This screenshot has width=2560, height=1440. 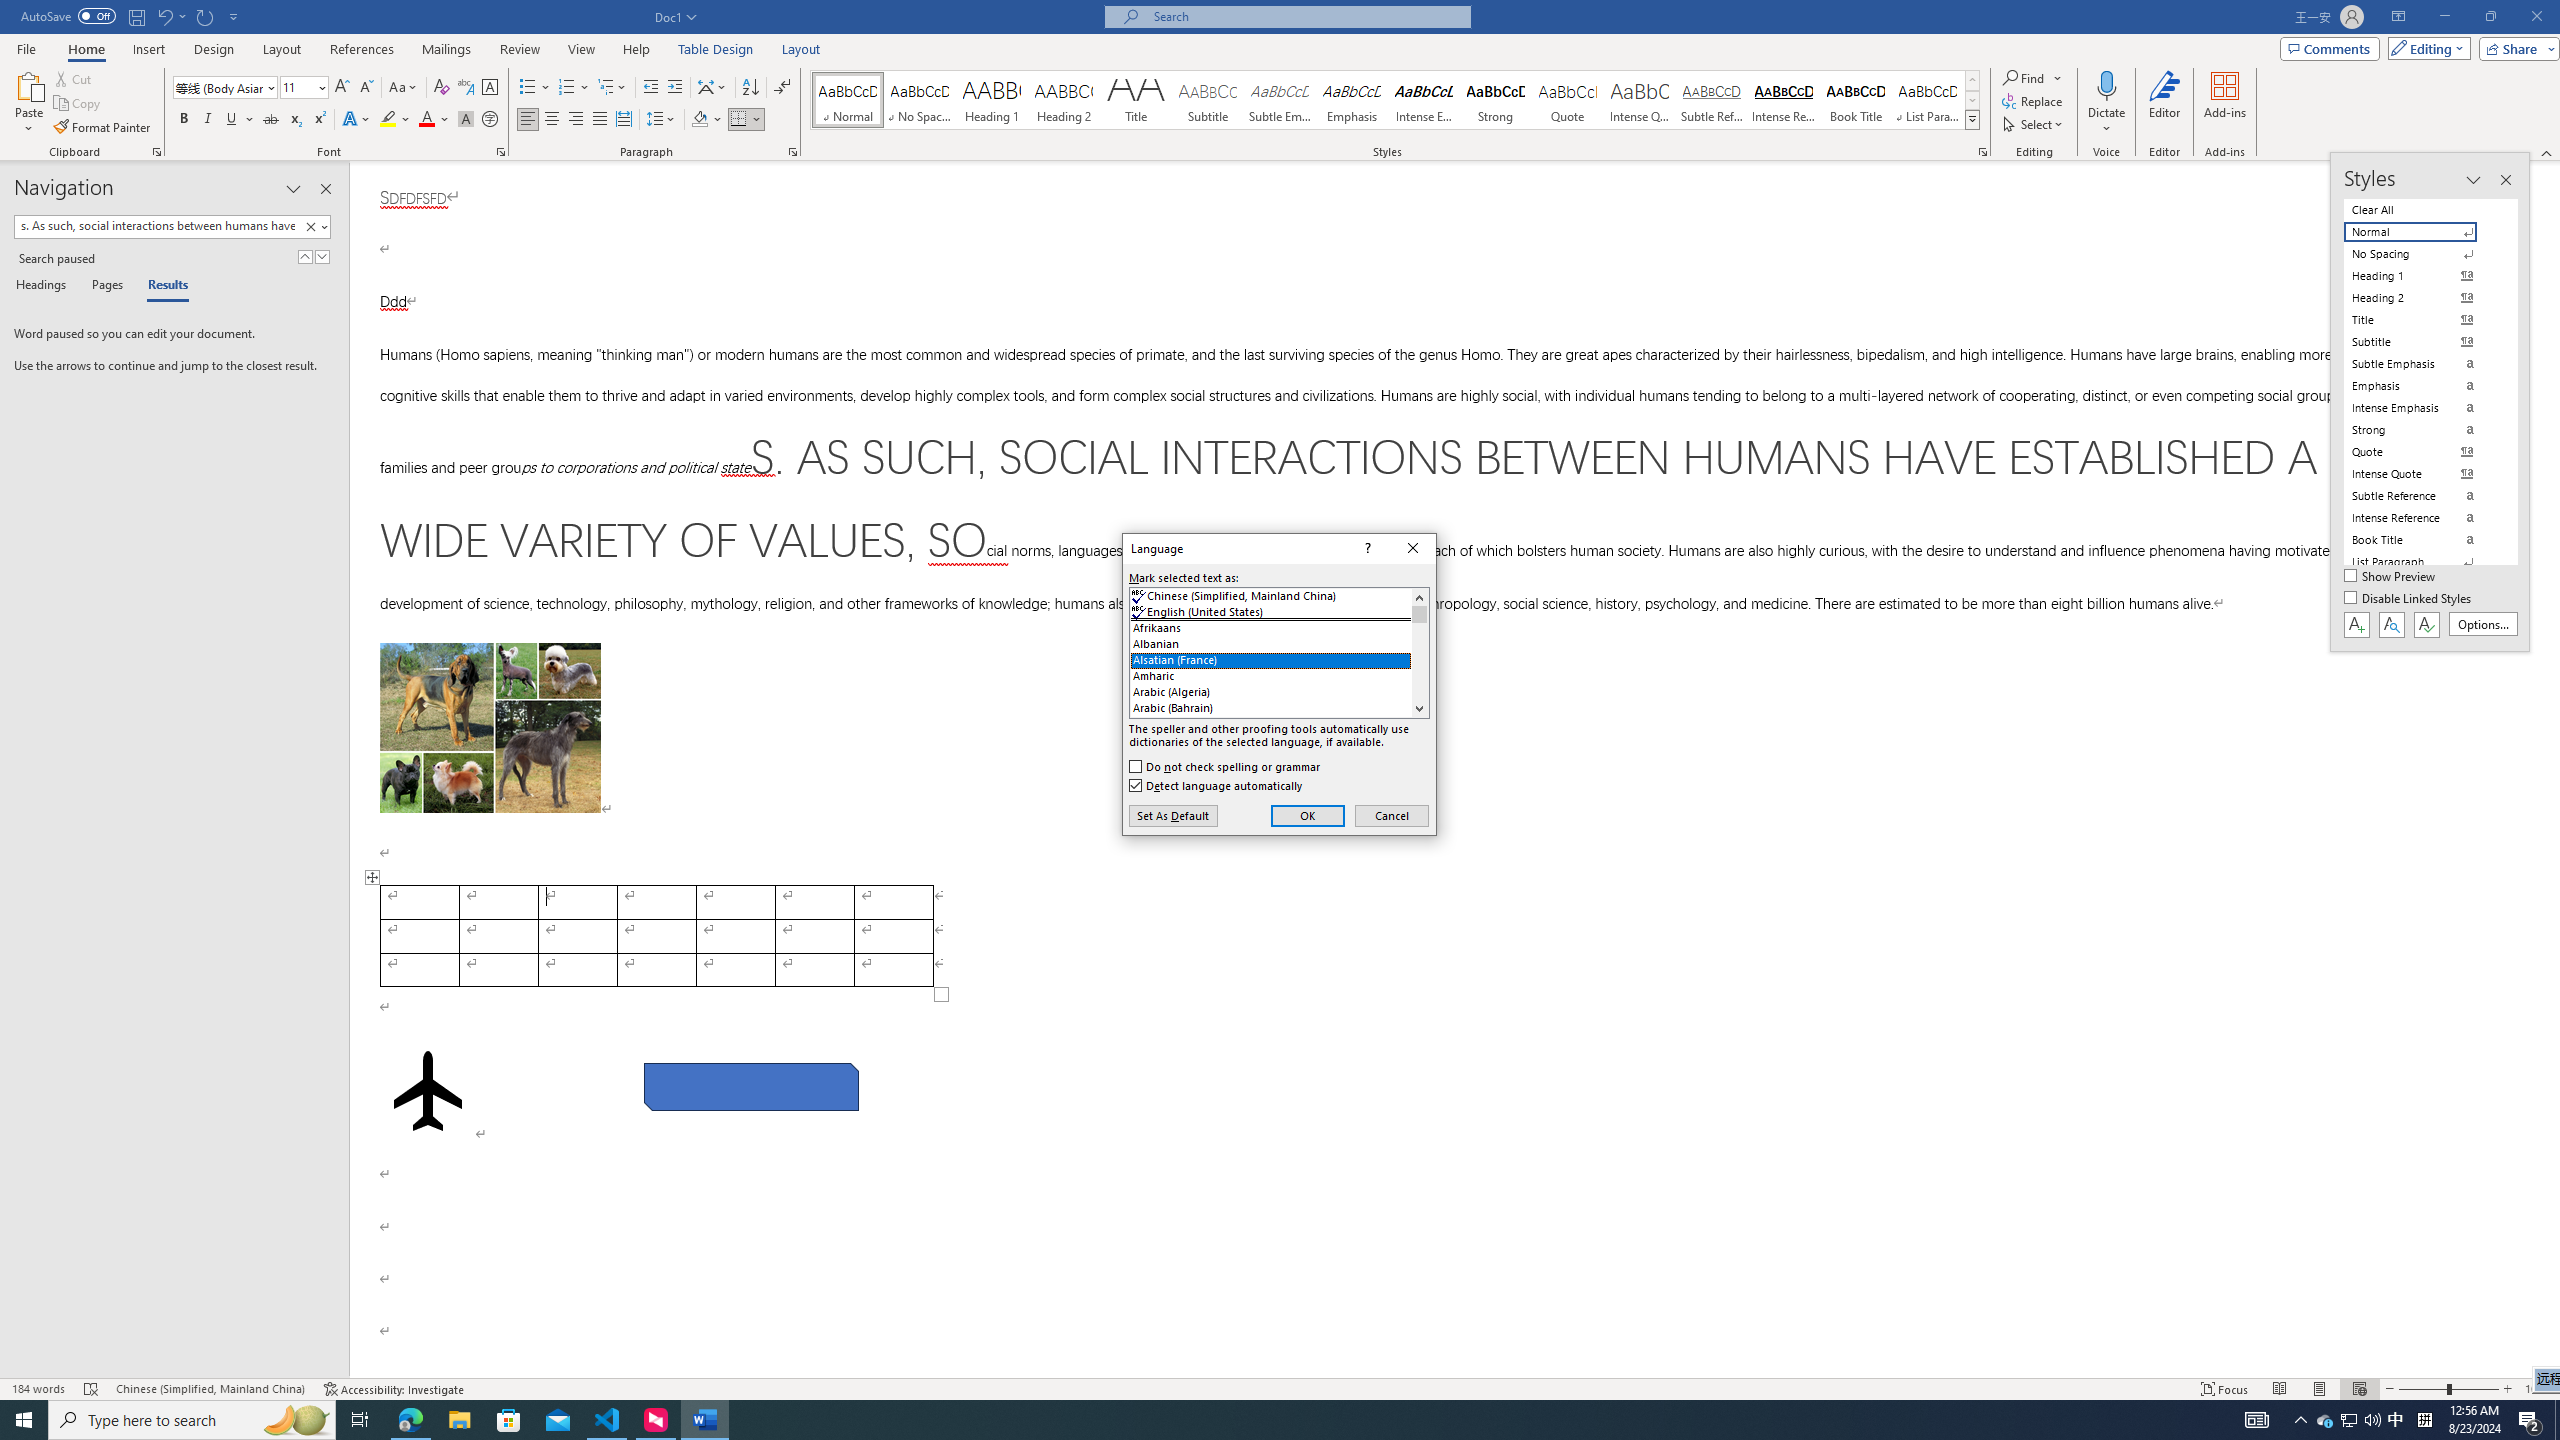 What do you see at coordinates (2372, 1420) in the screenshot?
I see `Q2790: 100%` at bounding box center [2372, 1420].